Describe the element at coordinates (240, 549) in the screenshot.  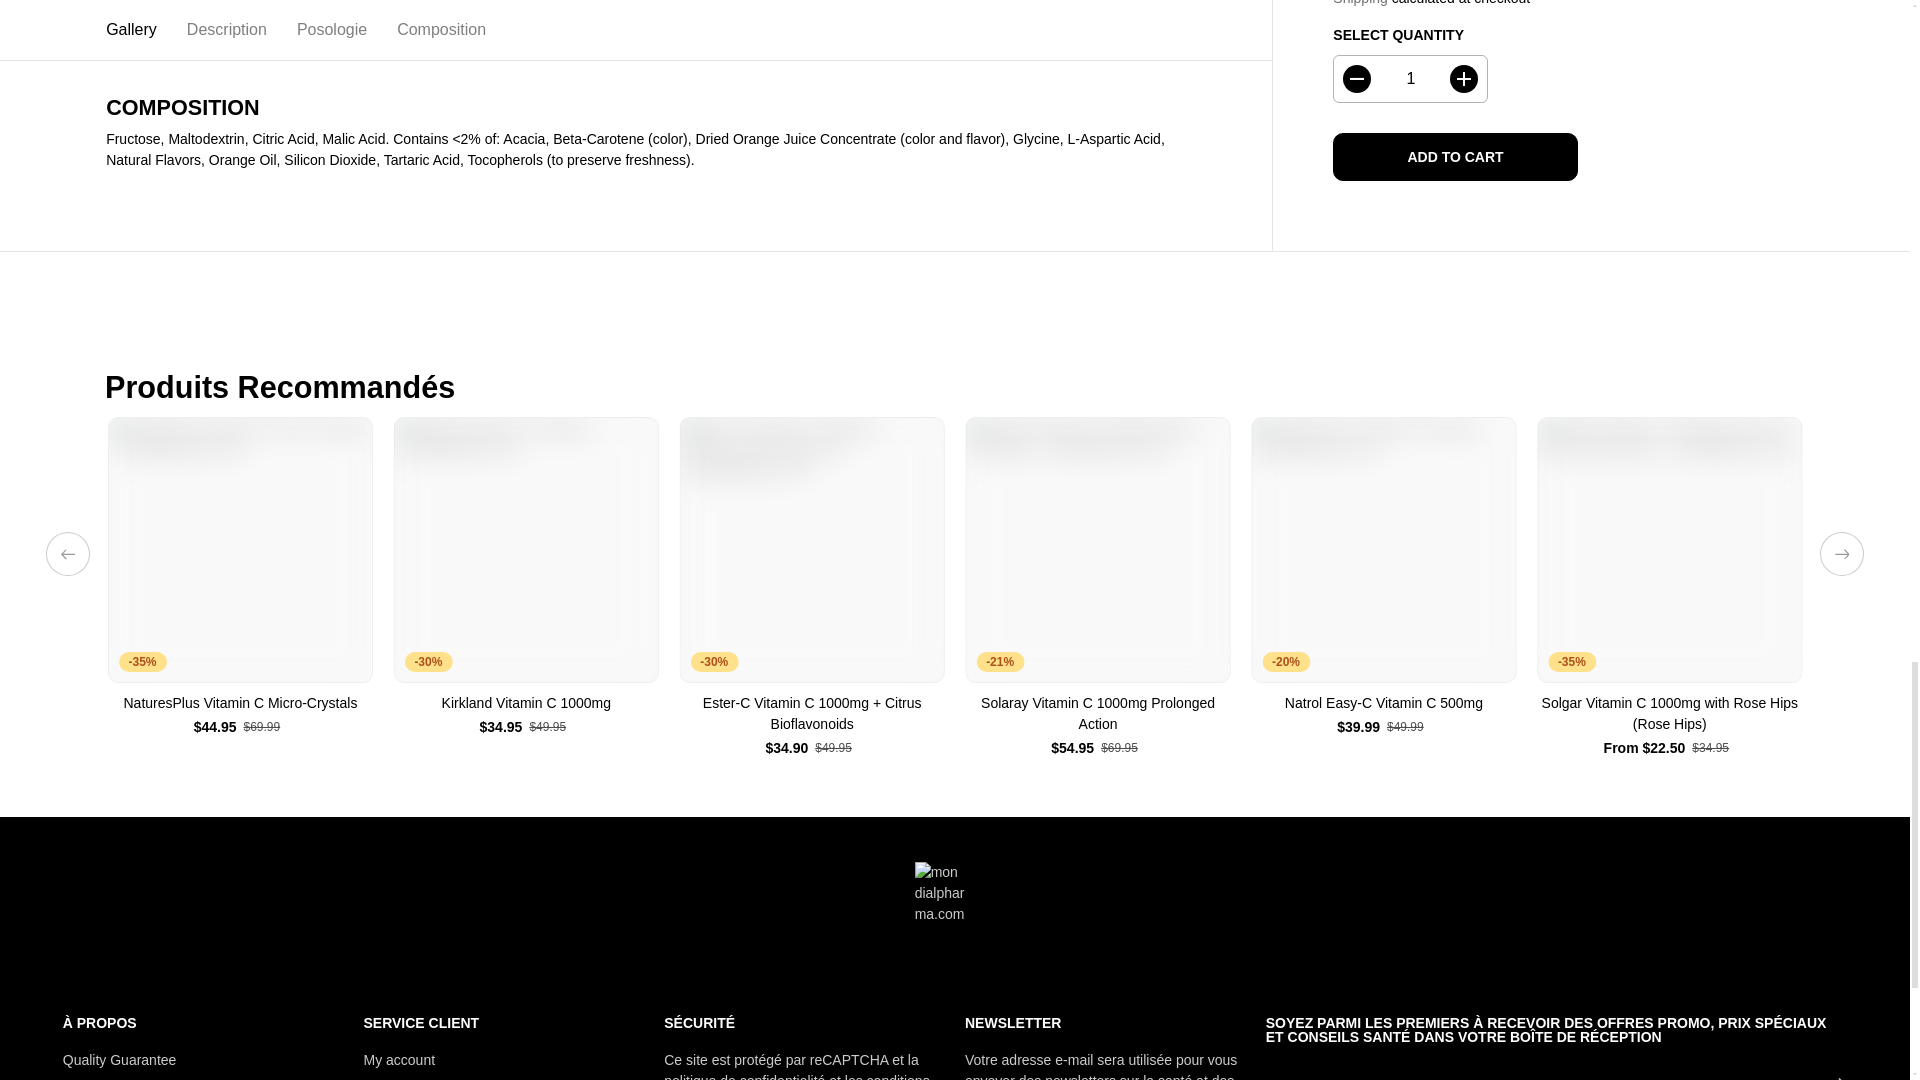
I see `NaturesPlus Vitamin C Micro-Crystals` at that location.